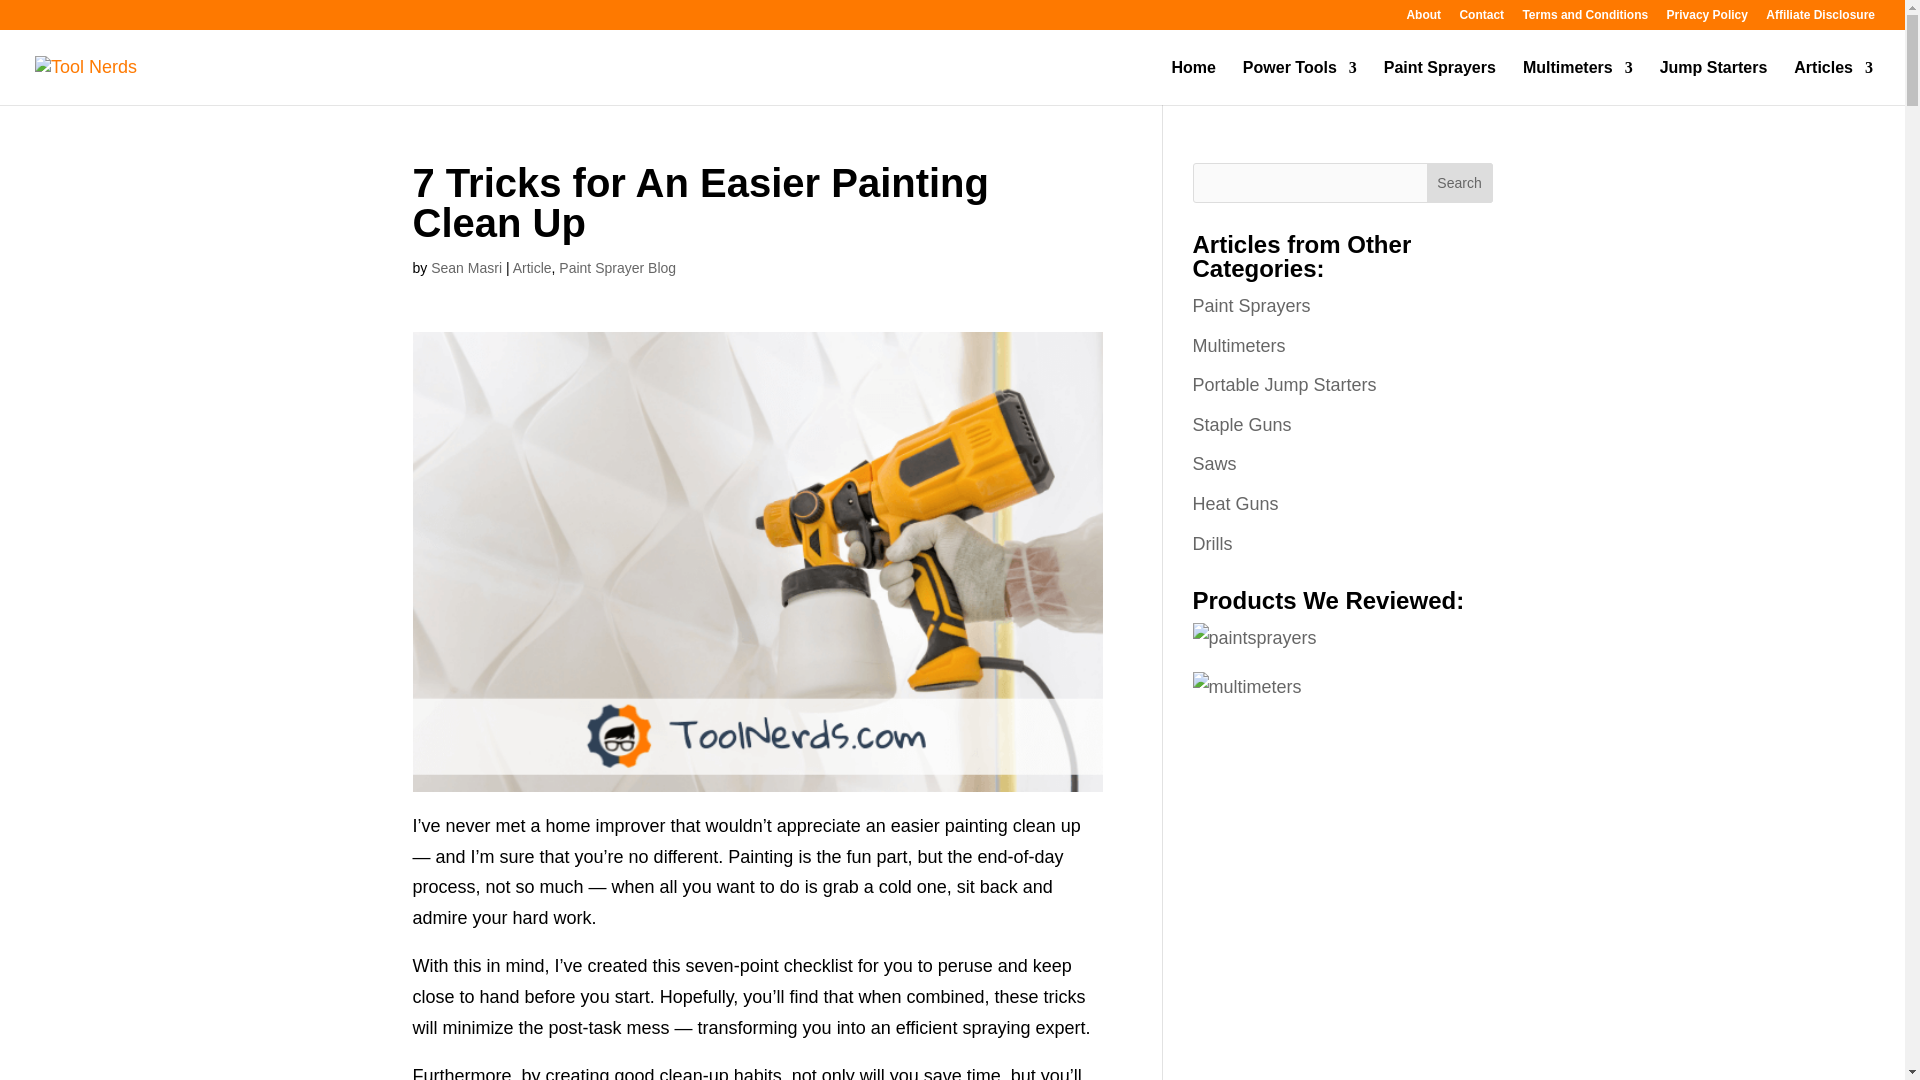 The height and width of the screenshot is (1080, 1920). Describe the element at coordinates (1423, 19) in the screenshot. I see `About` at that location.